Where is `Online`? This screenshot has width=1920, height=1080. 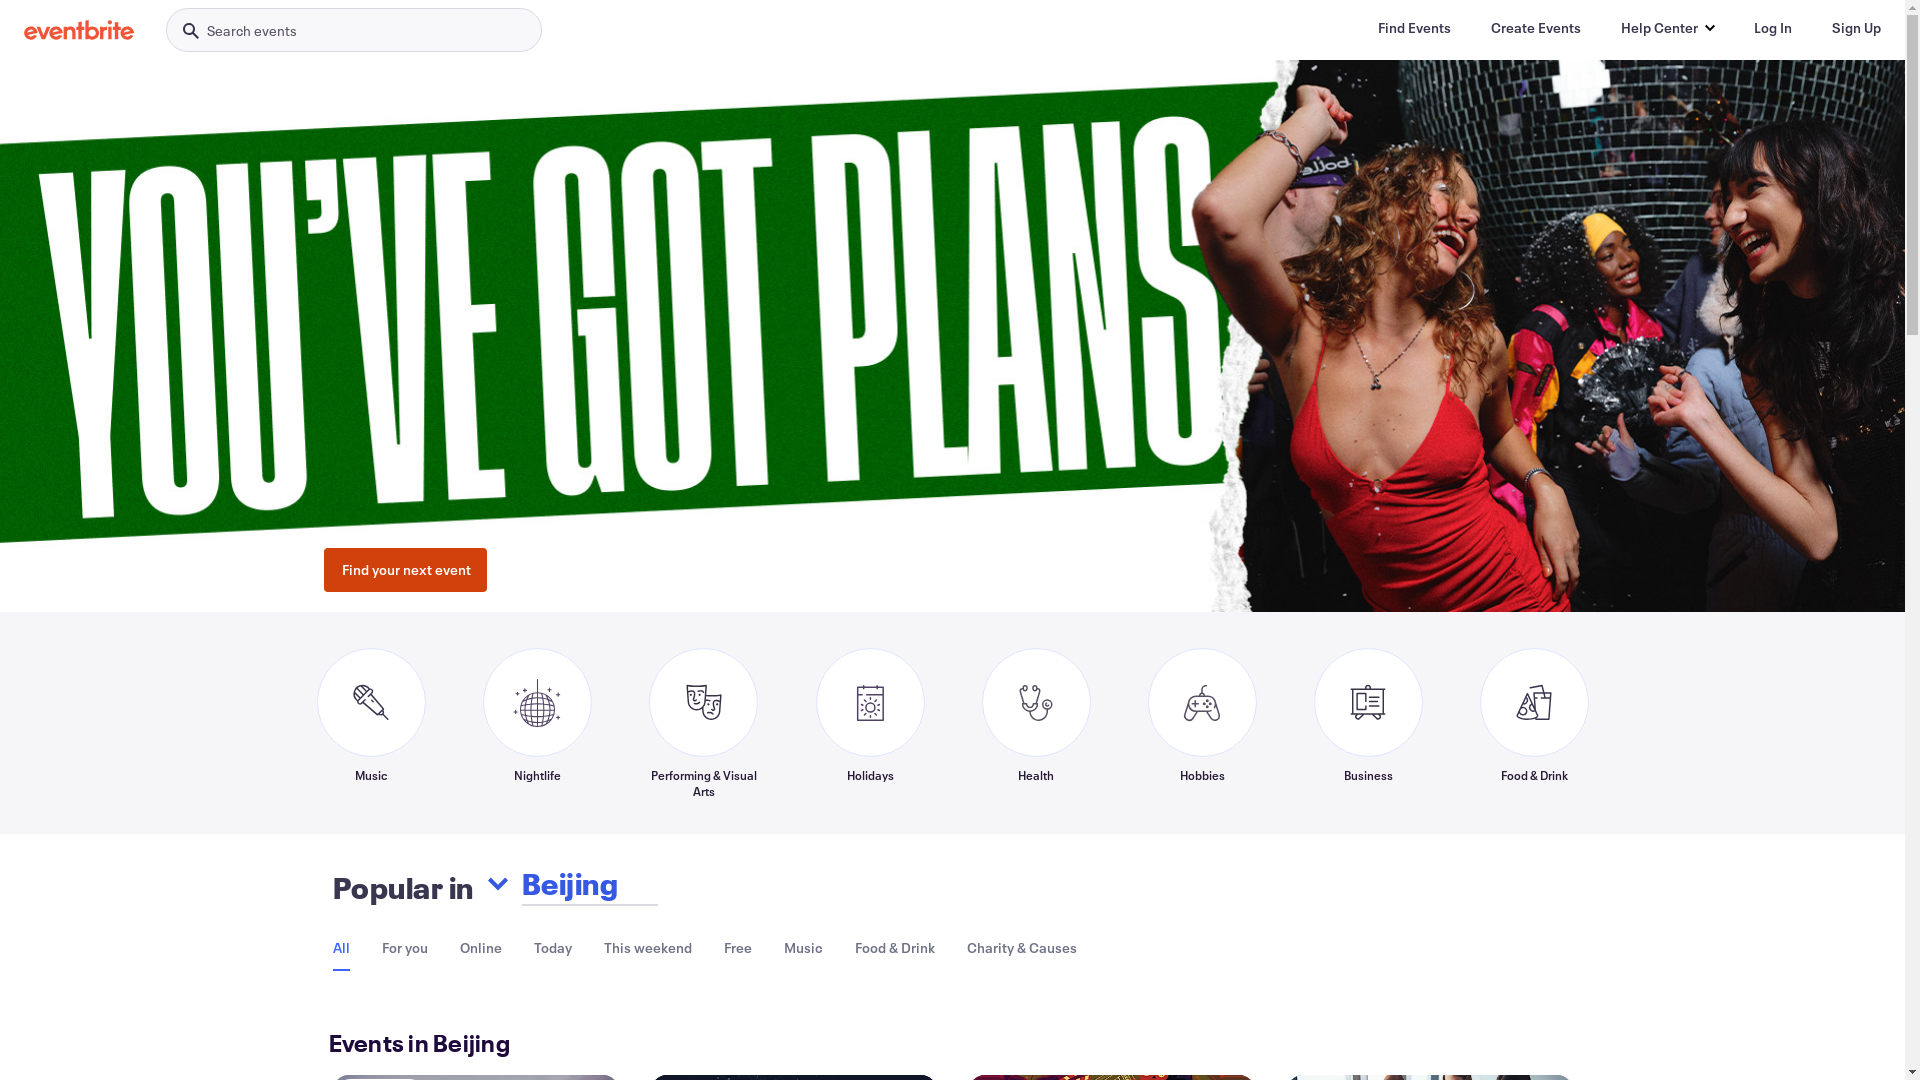 Online is located at coordinates (481, 948).